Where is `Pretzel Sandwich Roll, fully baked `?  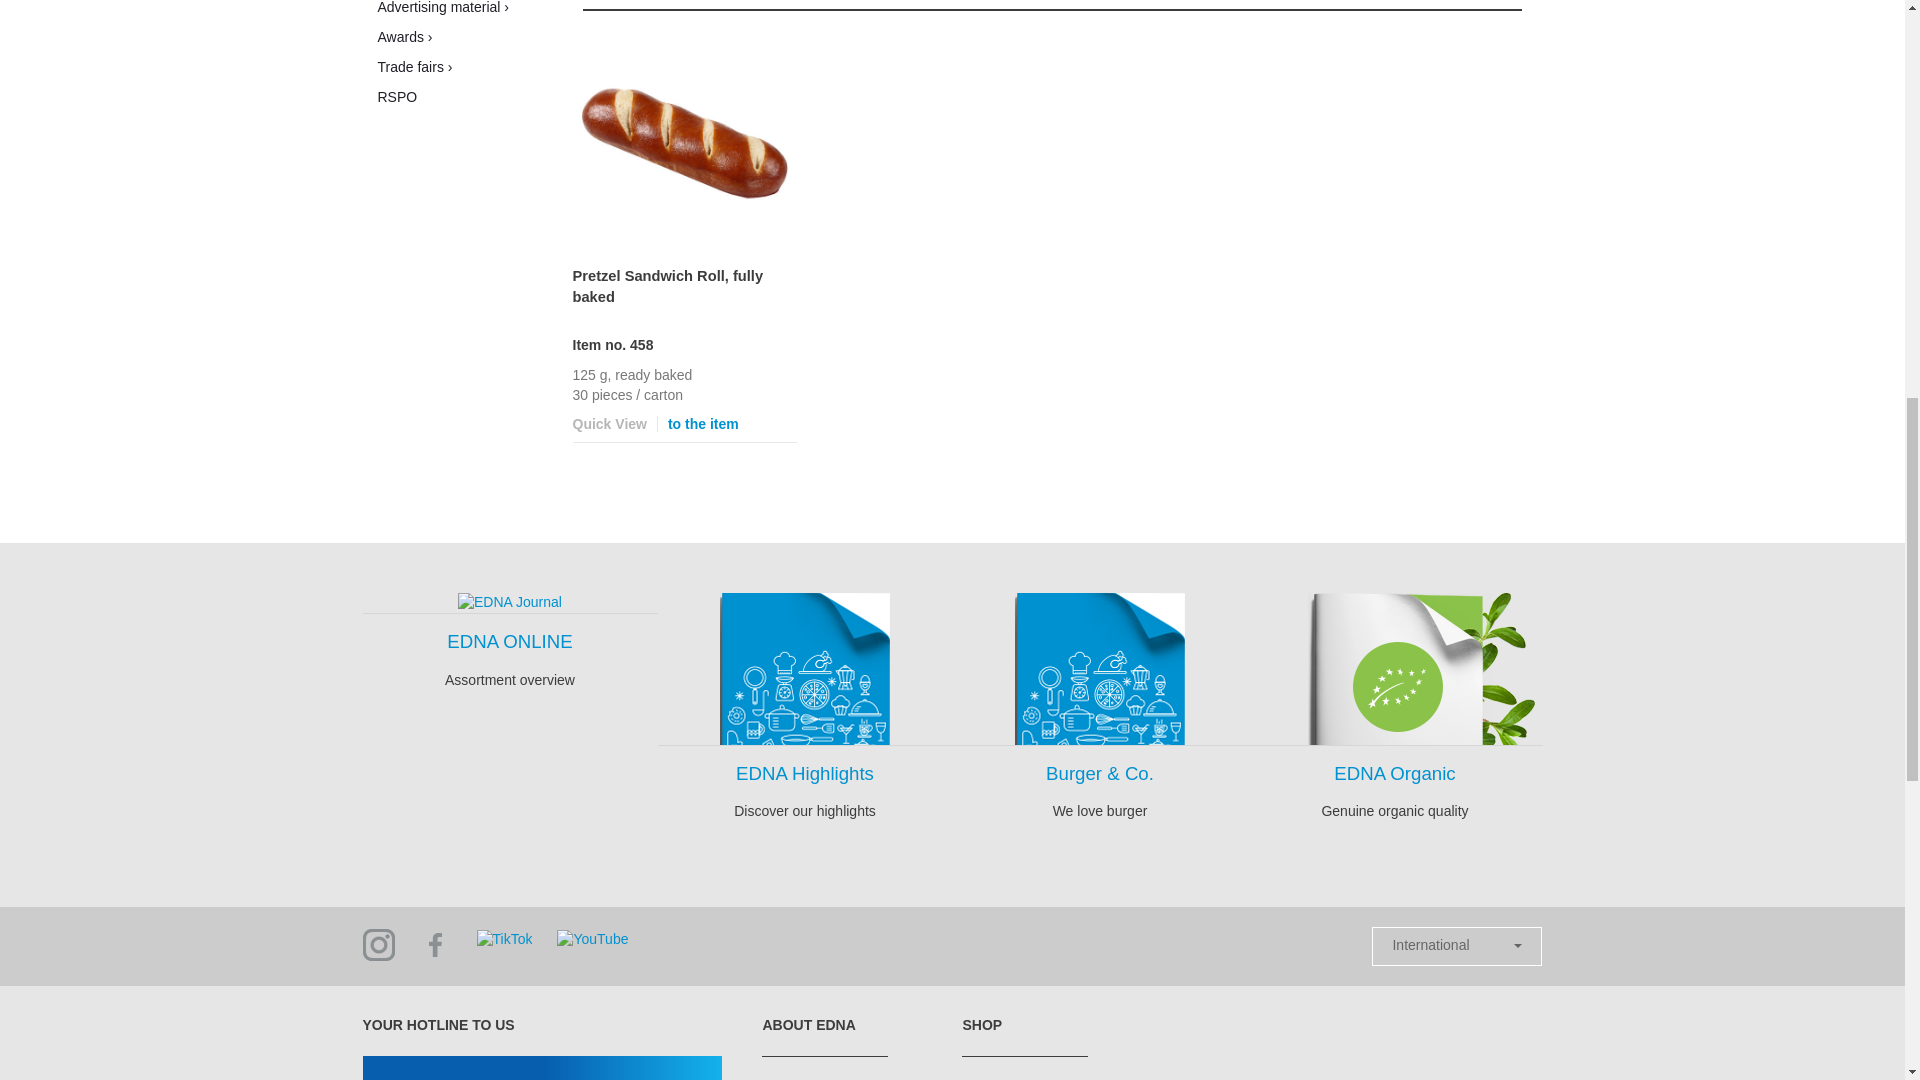
Pretzel Sandwich Roll, fully baked  is located at coordinates (698, 424).